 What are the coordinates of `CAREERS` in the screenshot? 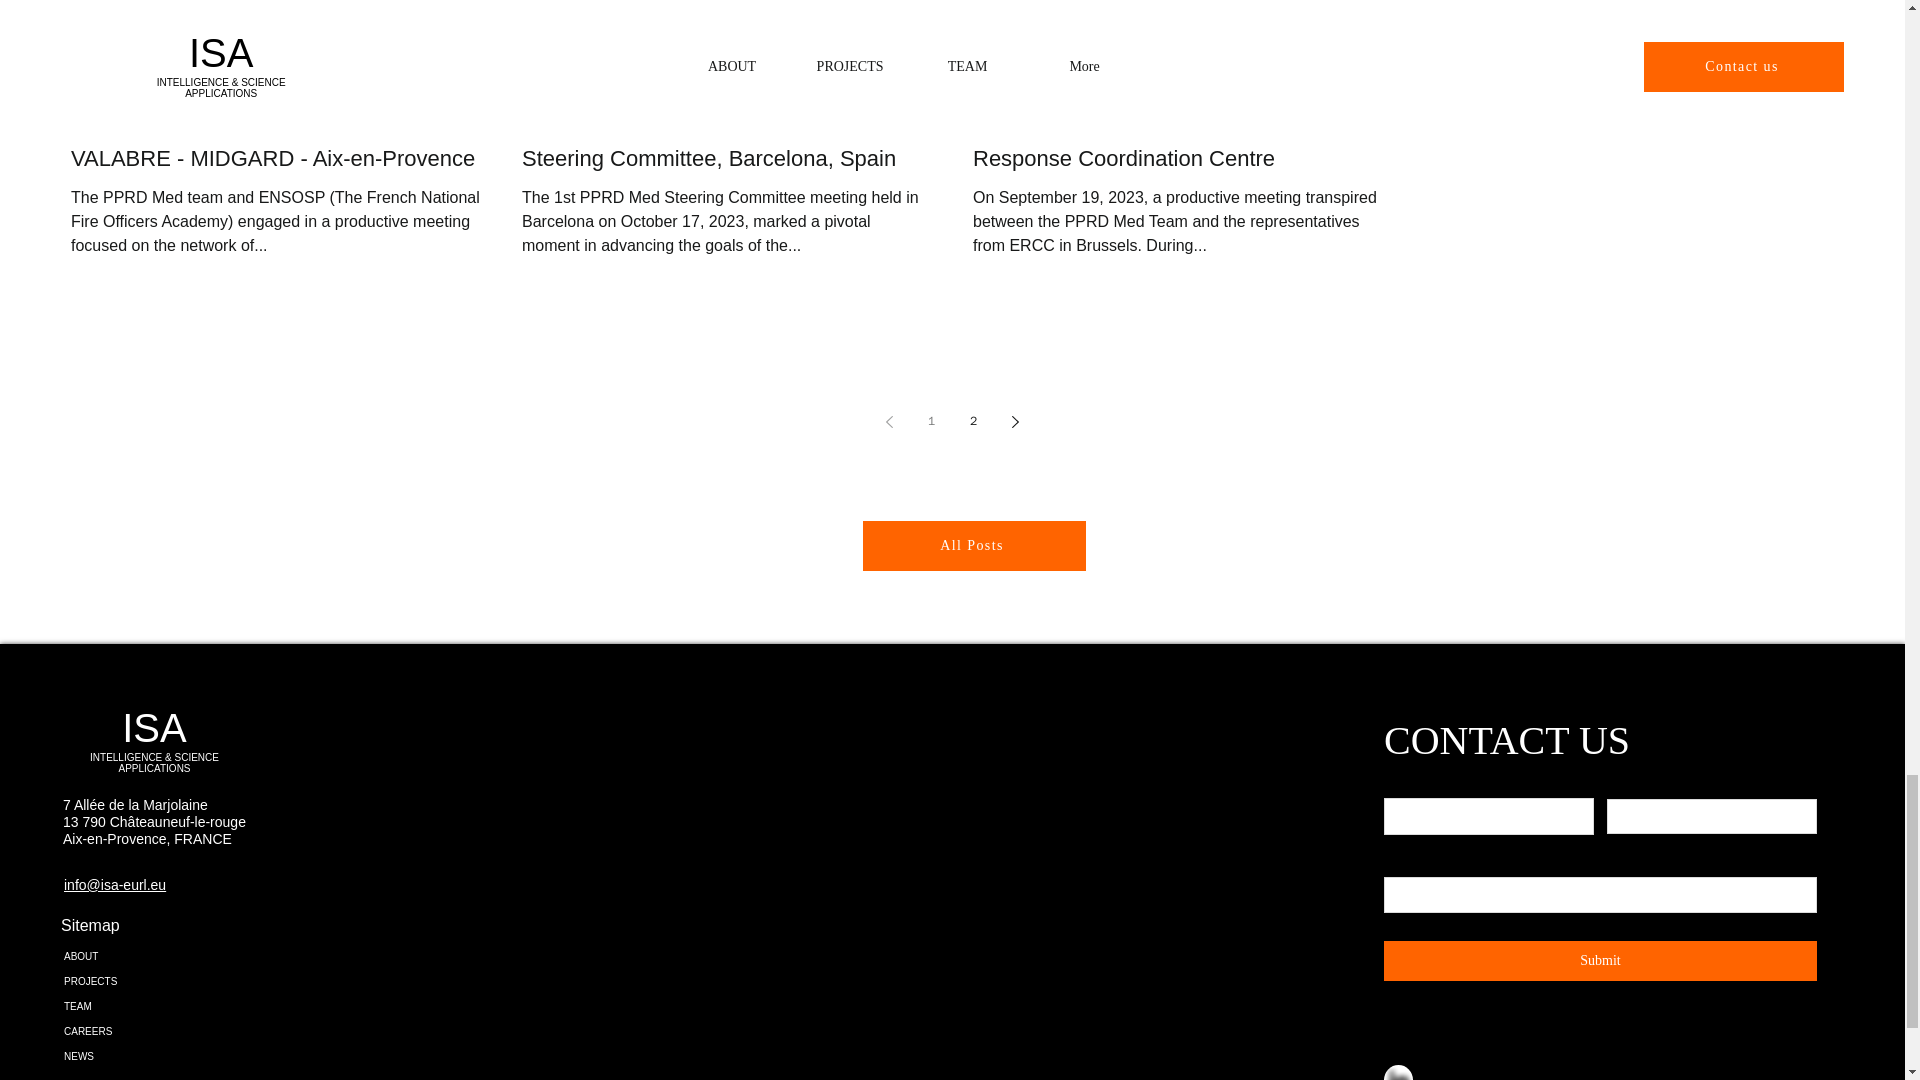 It's located at (134, 1032).